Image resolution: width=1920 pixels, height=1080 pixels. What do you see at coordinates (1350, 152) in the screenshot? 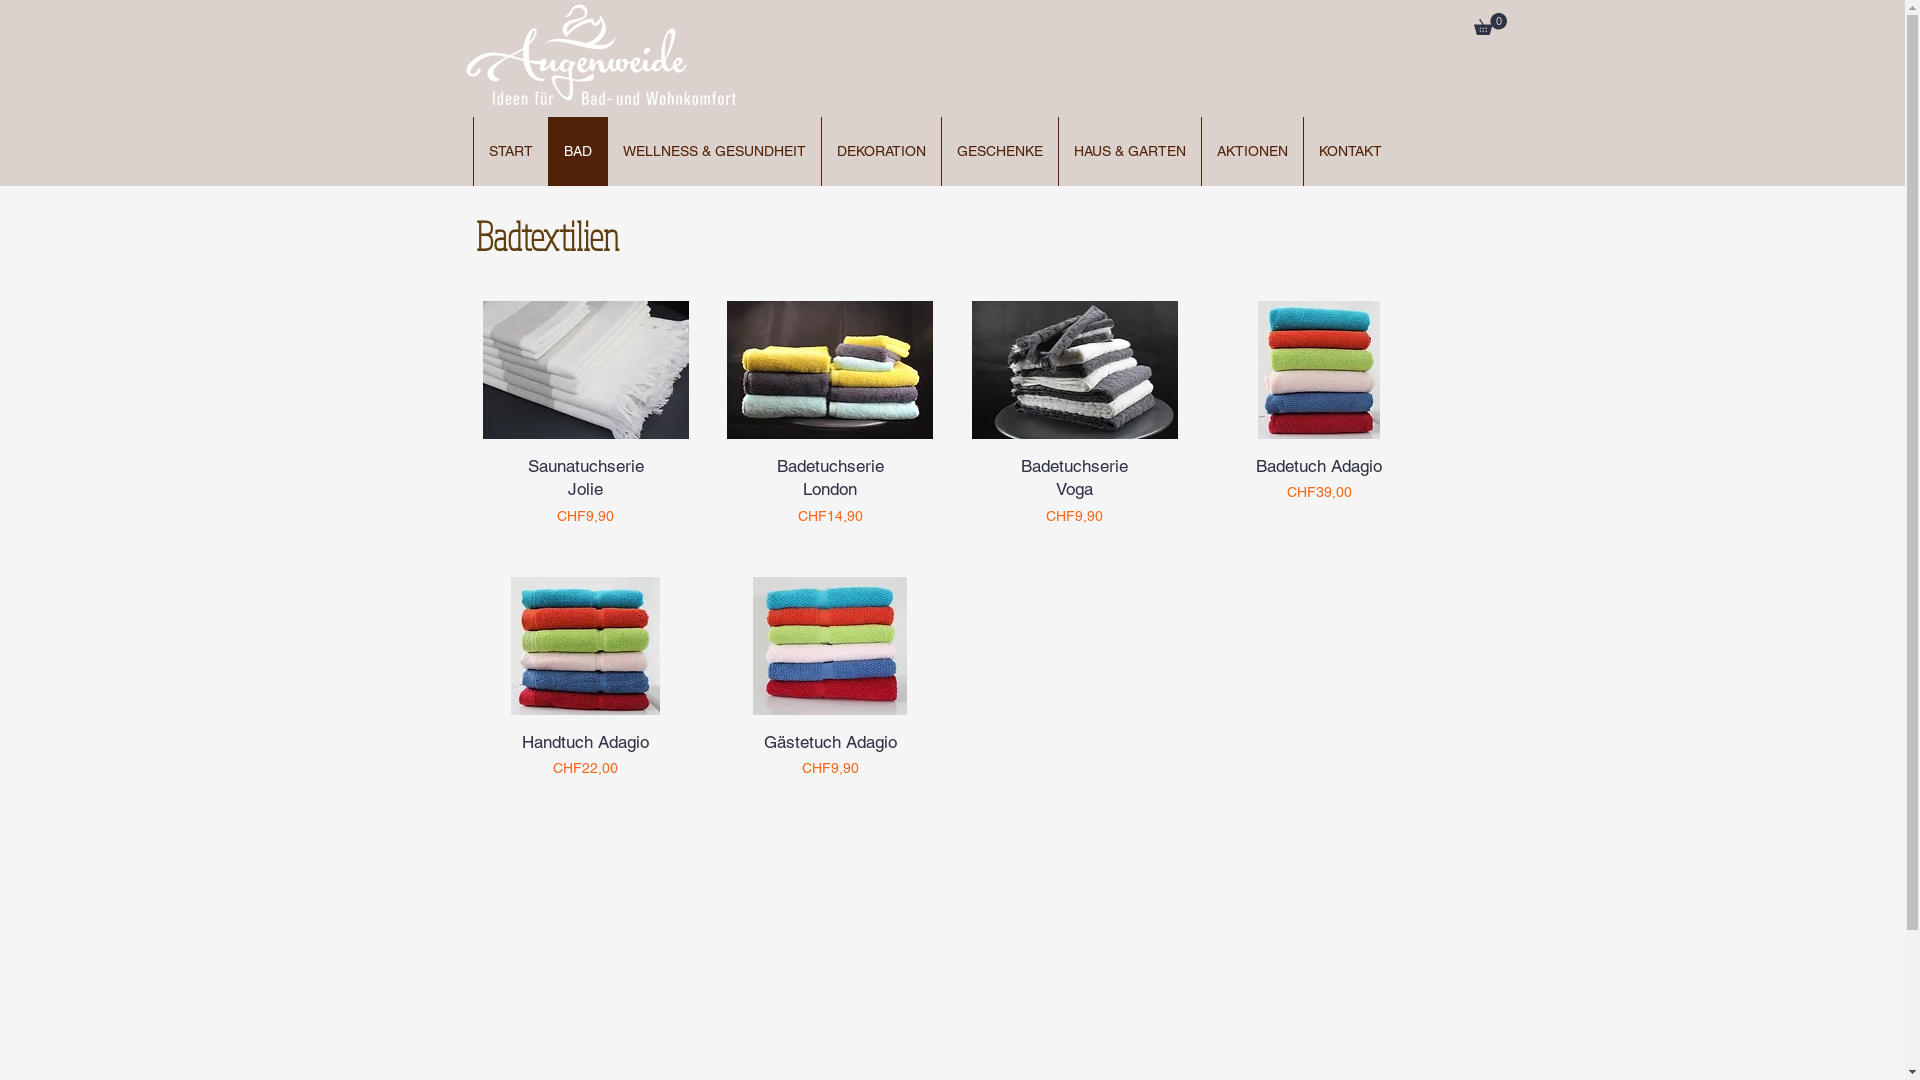
I see `KONTAKT` at bounding box center [1350, 152].